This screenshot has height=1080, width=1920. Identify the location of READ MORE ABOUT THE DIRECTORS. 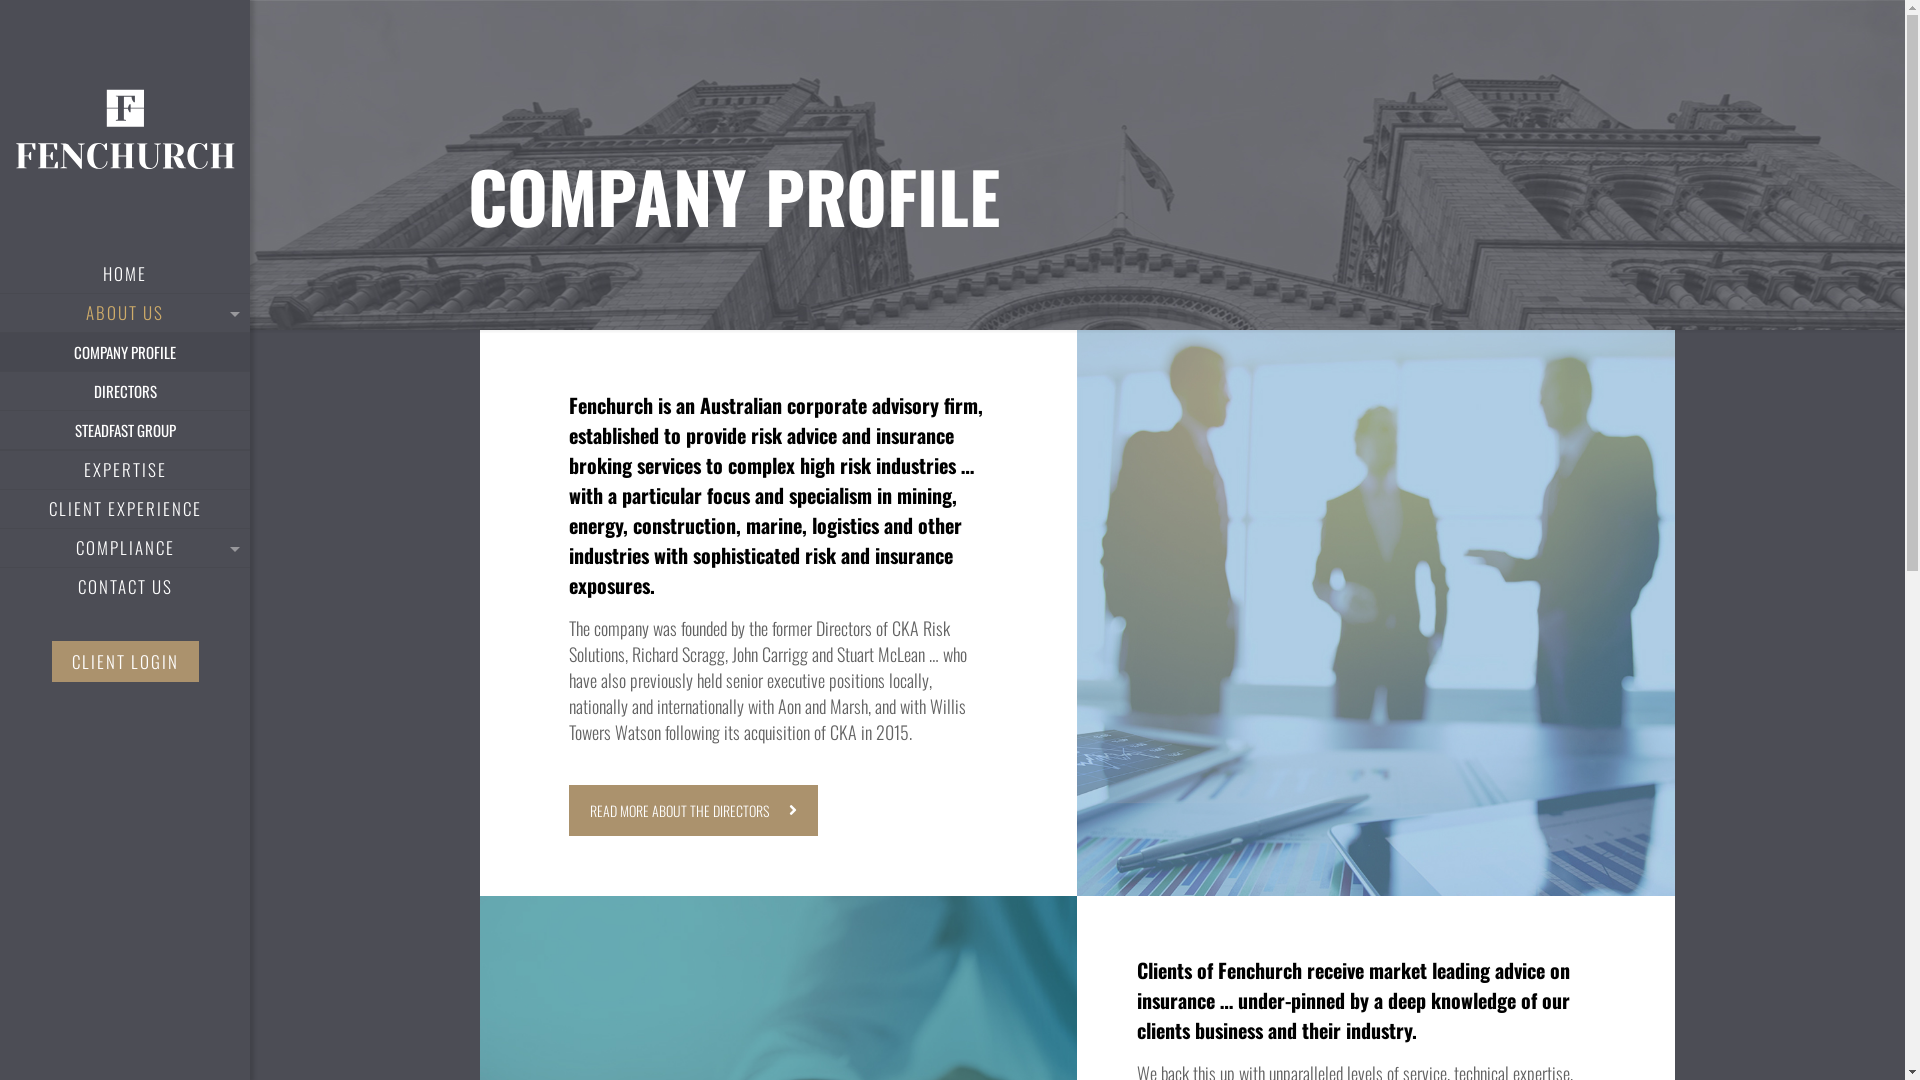
(694, 810).